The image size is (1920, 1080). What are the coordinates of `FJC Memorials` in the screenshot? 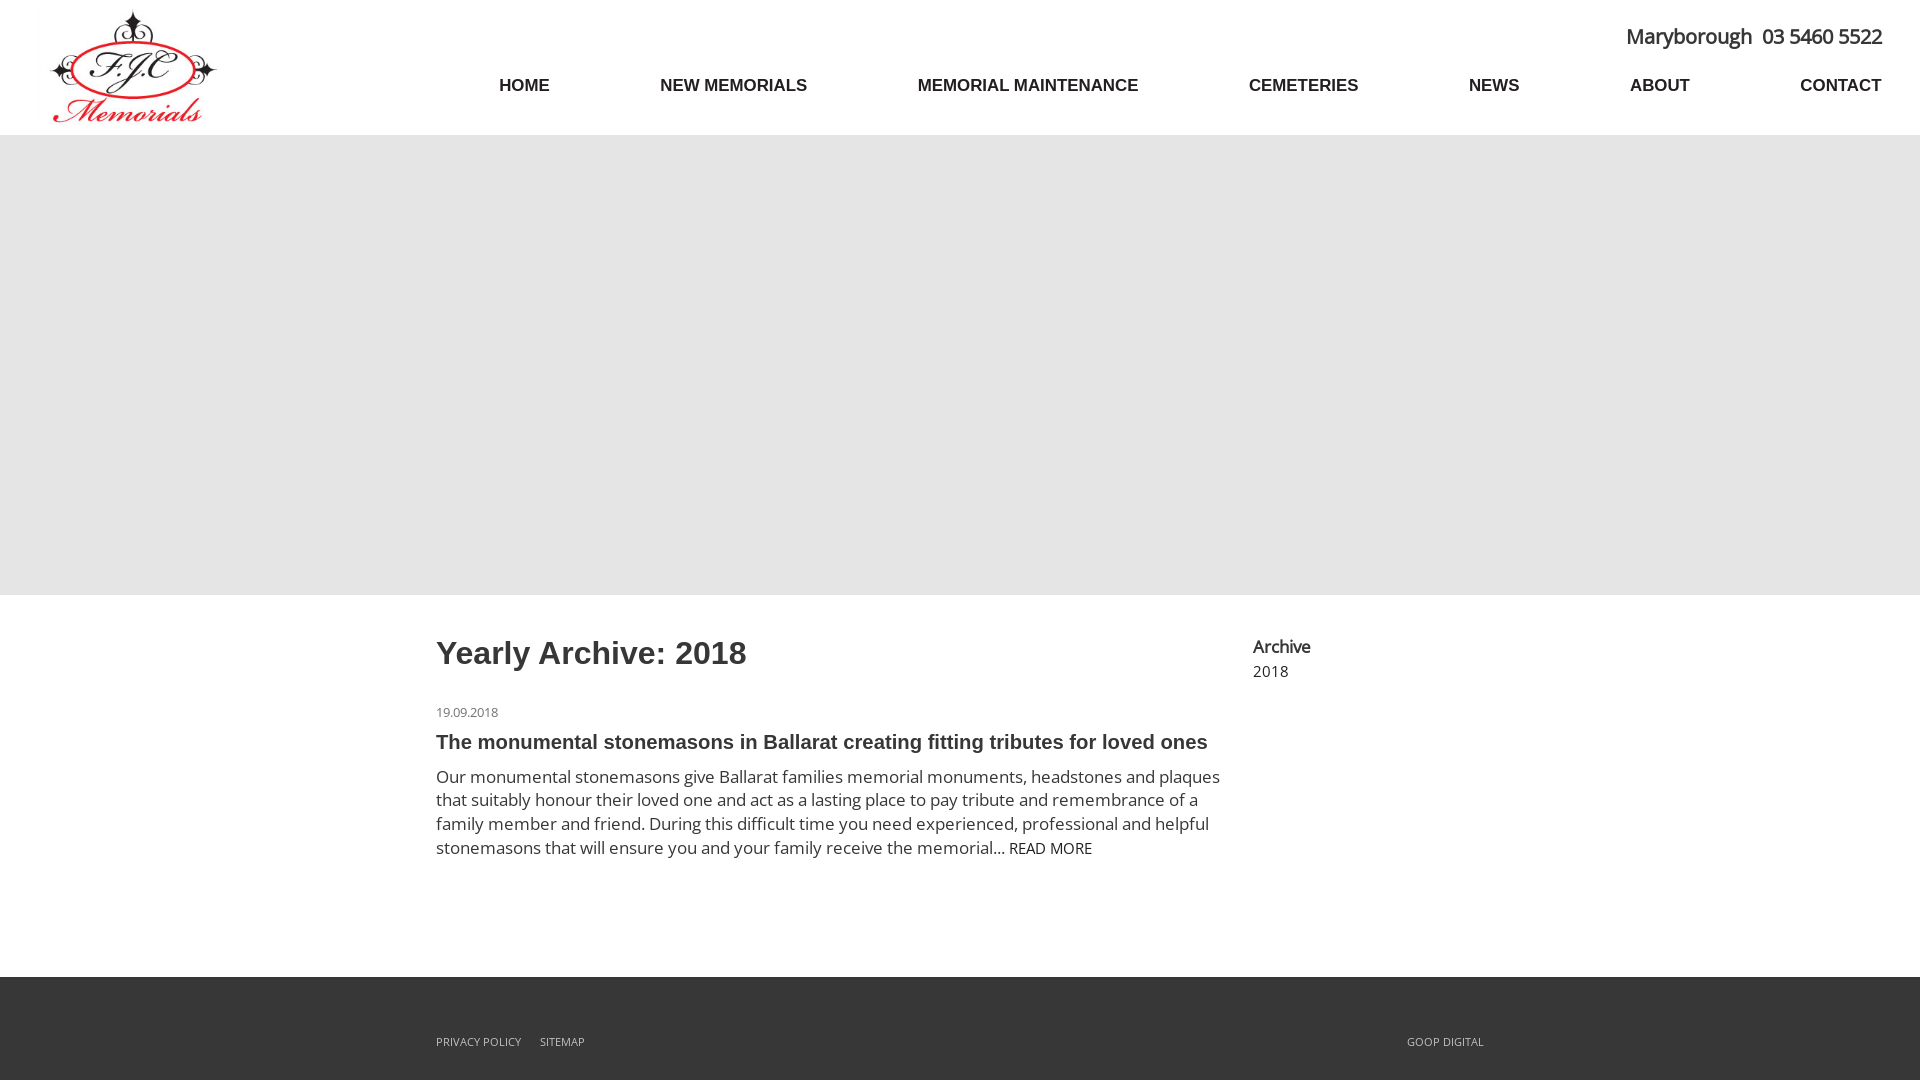 It's located at (132, 67).